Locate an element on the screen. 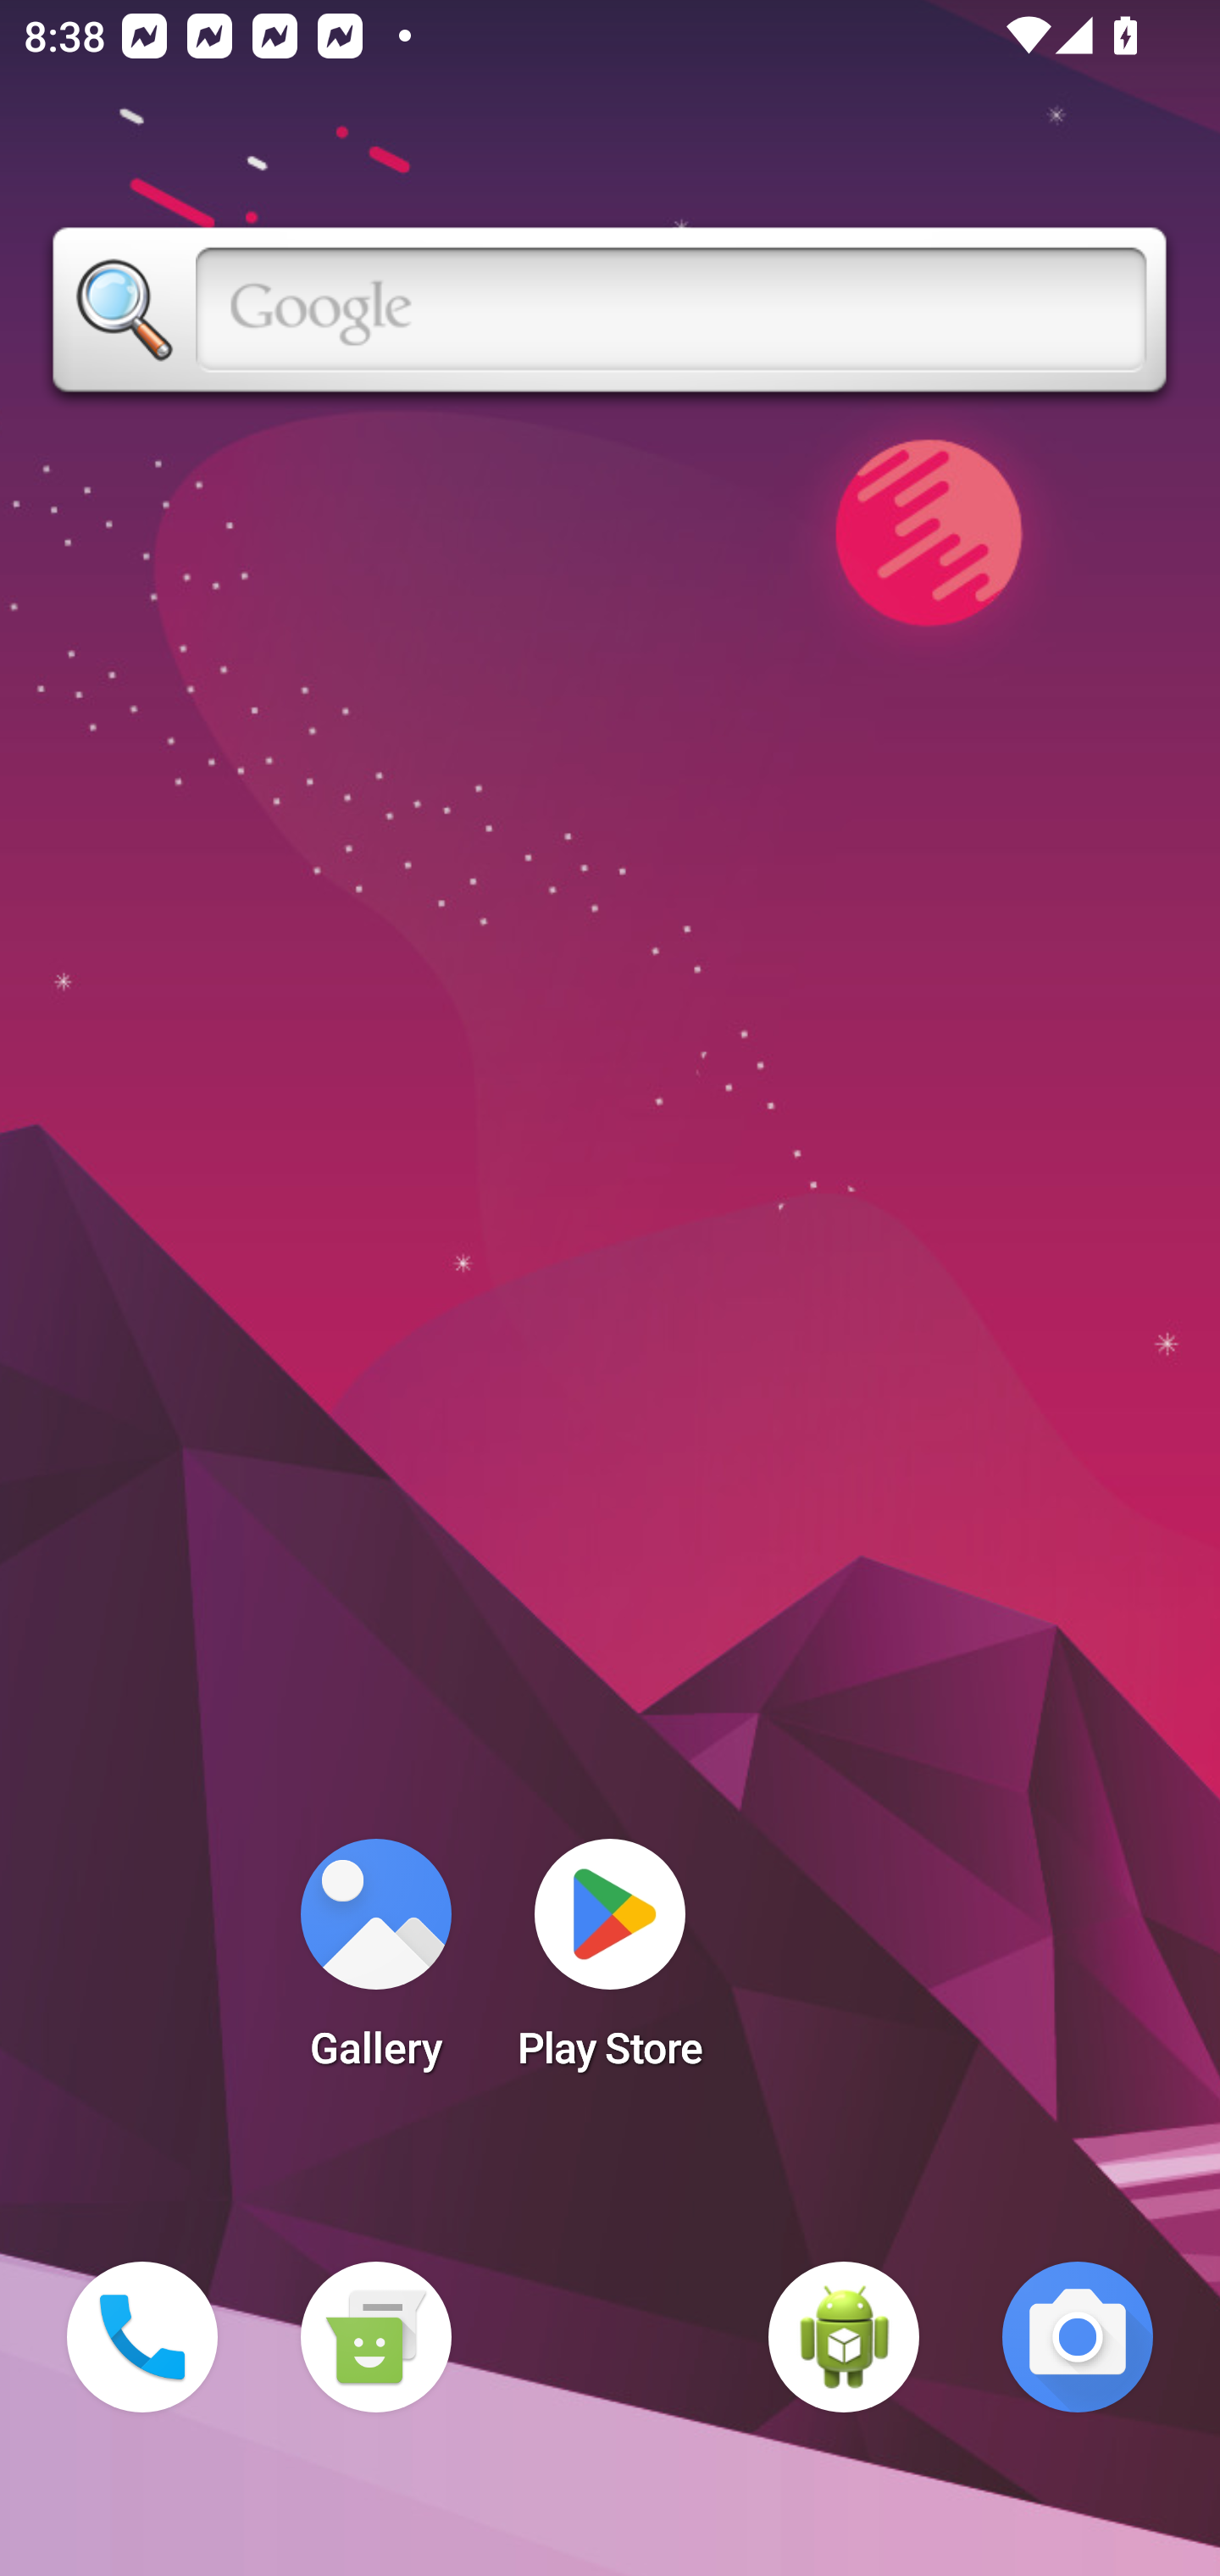 The image size is (1220, 2576). Messaging is located at coordinates (375, 2337).